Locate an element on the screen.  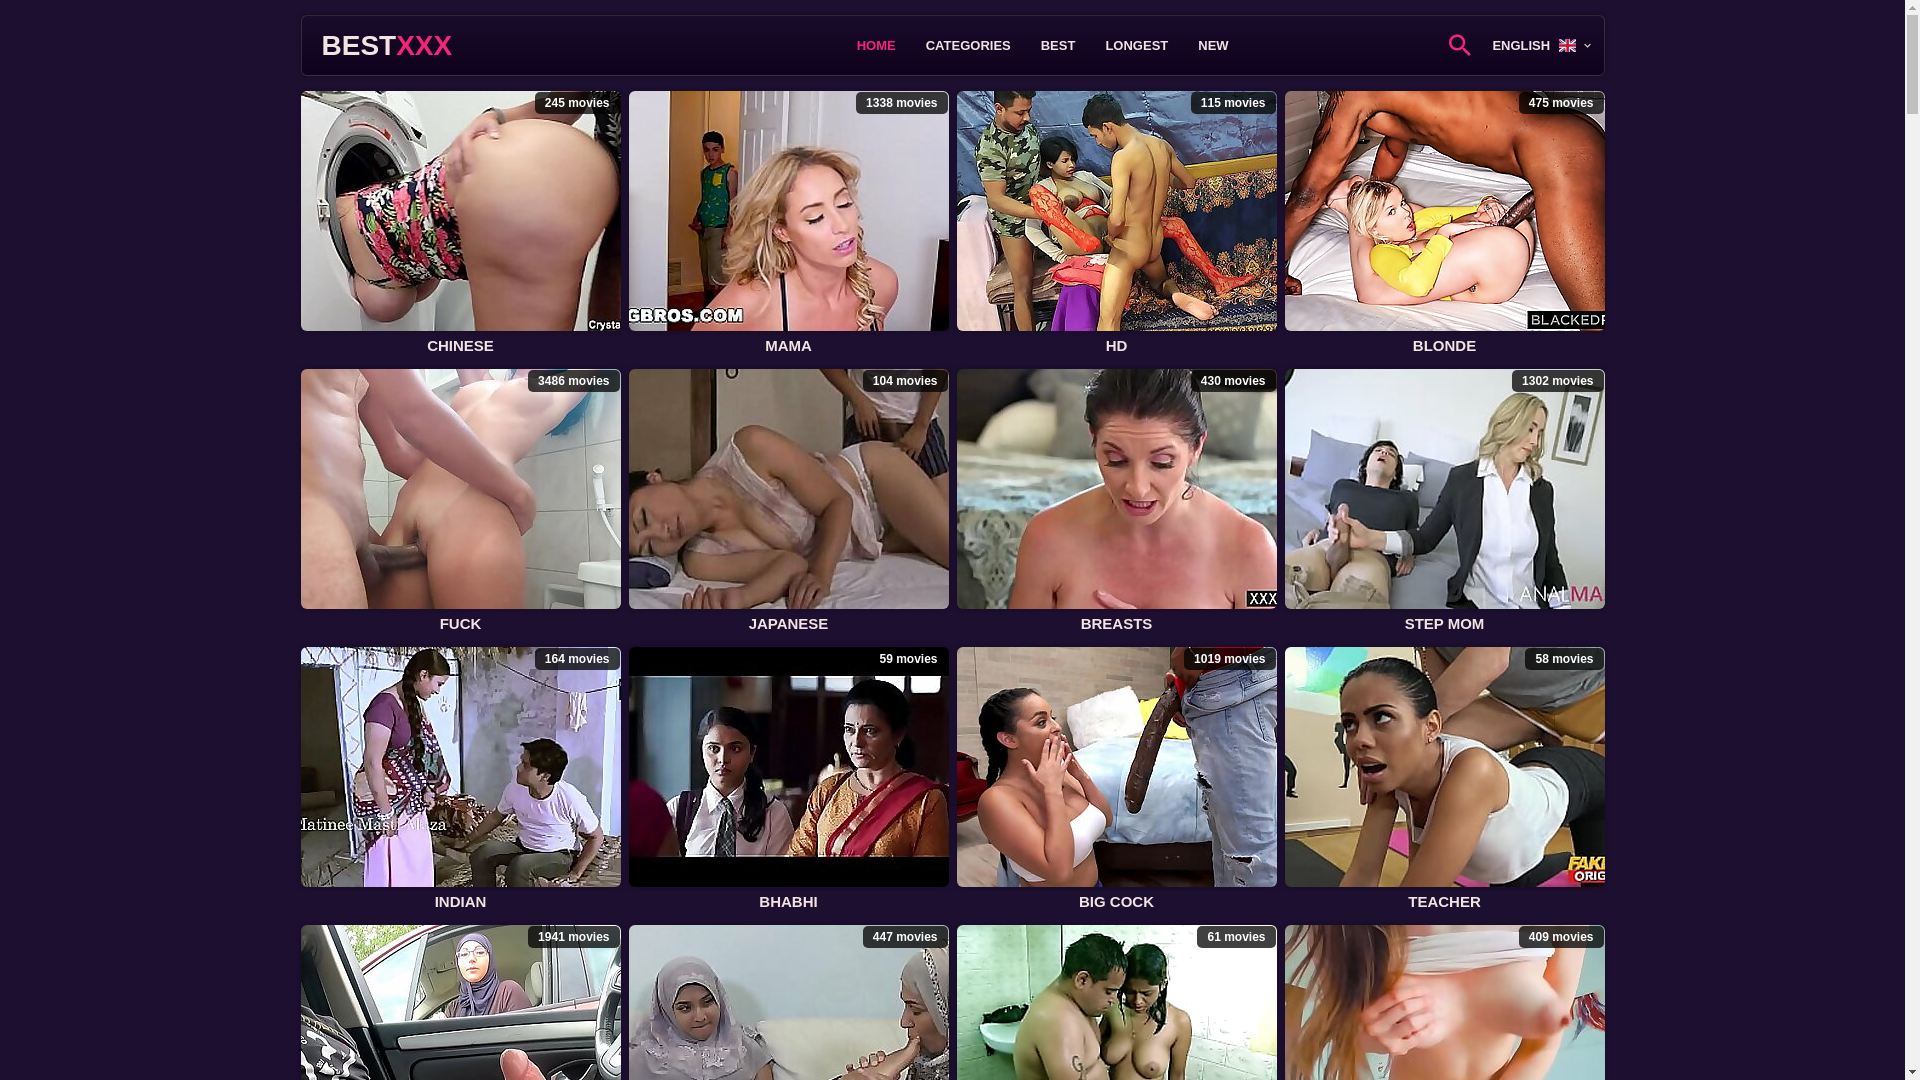
1338 movies
MAMA is located at coordinates (788, 226).